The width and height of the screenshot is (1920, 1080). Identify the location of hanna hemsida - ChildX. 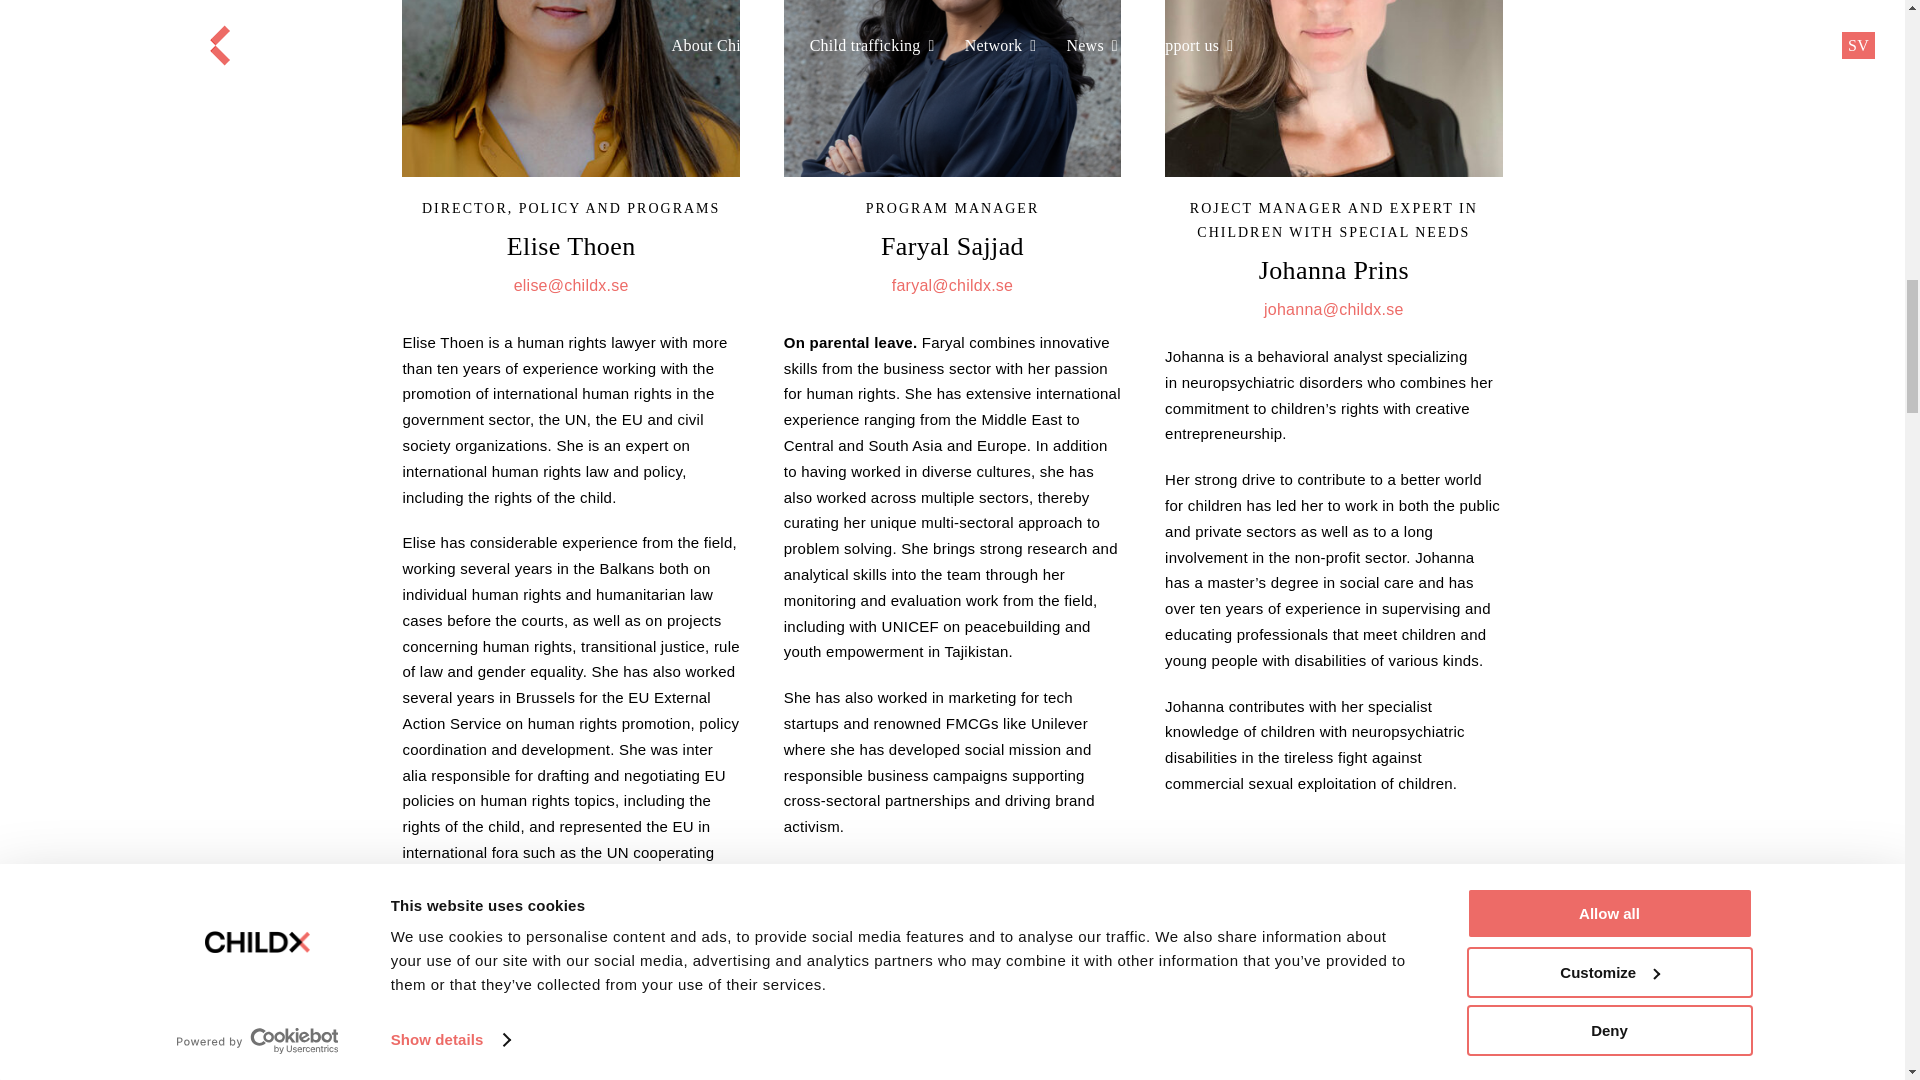
(952, 1034).